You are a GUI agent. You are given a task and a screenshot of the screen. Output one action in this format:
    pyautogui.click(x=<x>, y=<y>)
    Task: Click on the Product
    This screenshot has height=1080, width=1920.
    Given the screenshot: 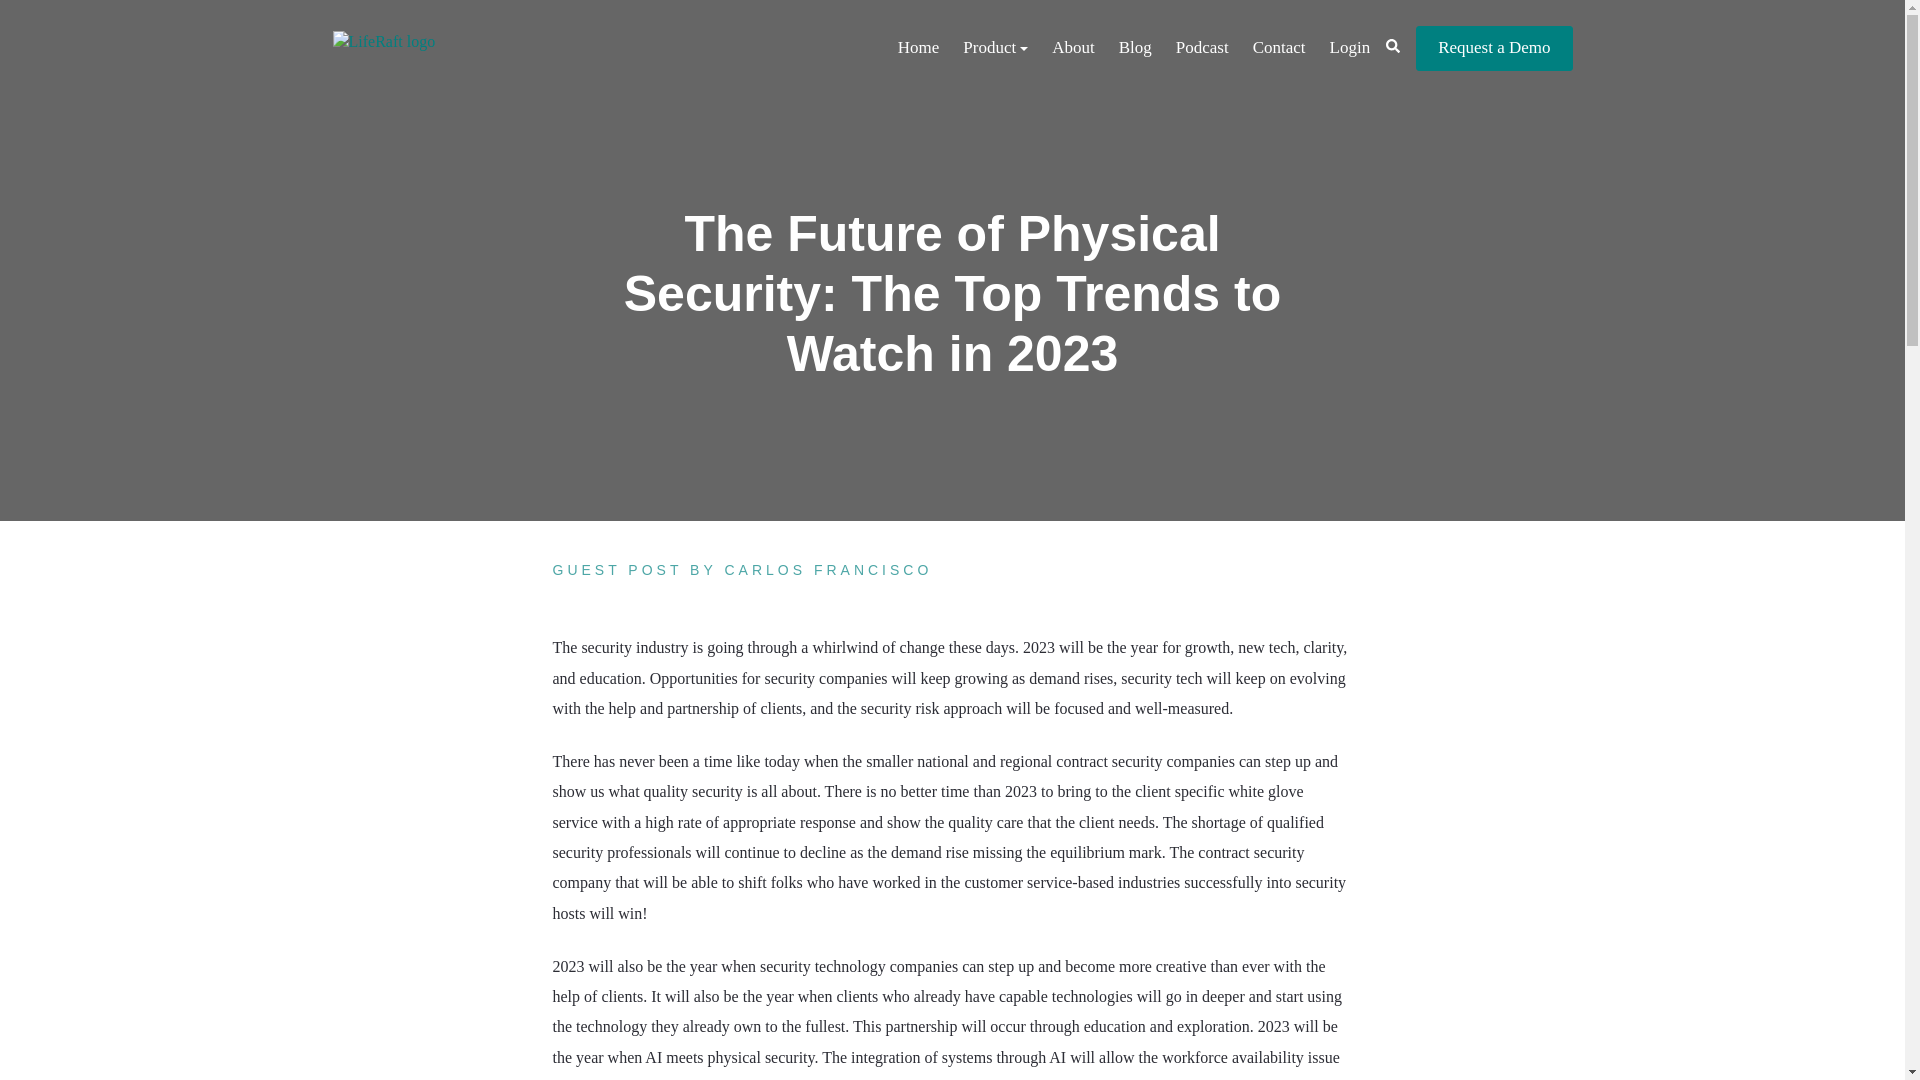 What is the action you would take?
    pyautogui.click(x=995, y=48)
    